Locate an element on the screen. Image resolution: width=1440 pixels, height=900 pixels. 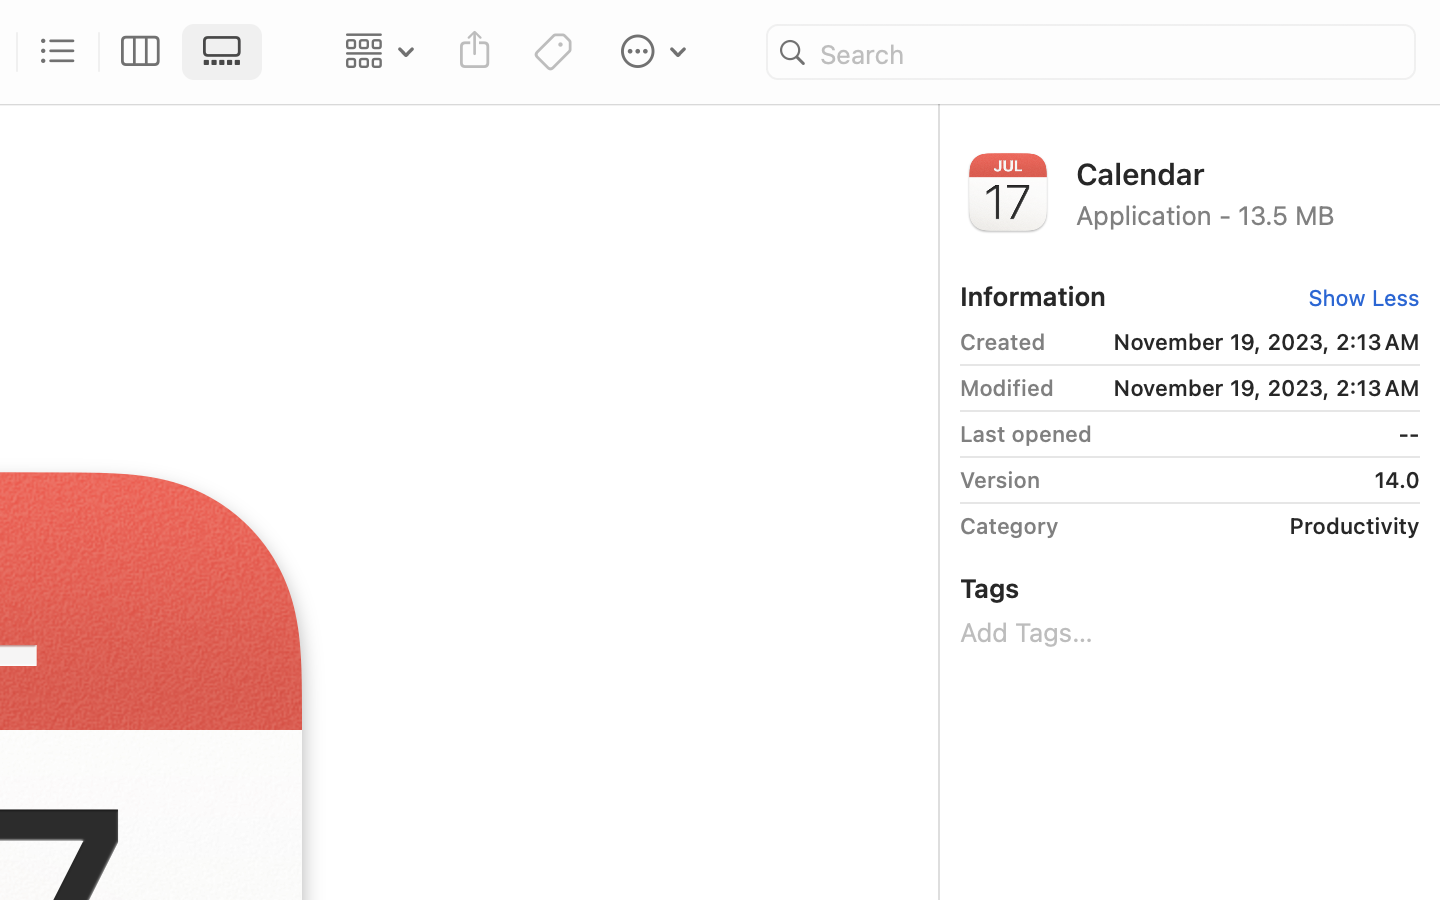
Productivity is located at coordinates (1246, 526).